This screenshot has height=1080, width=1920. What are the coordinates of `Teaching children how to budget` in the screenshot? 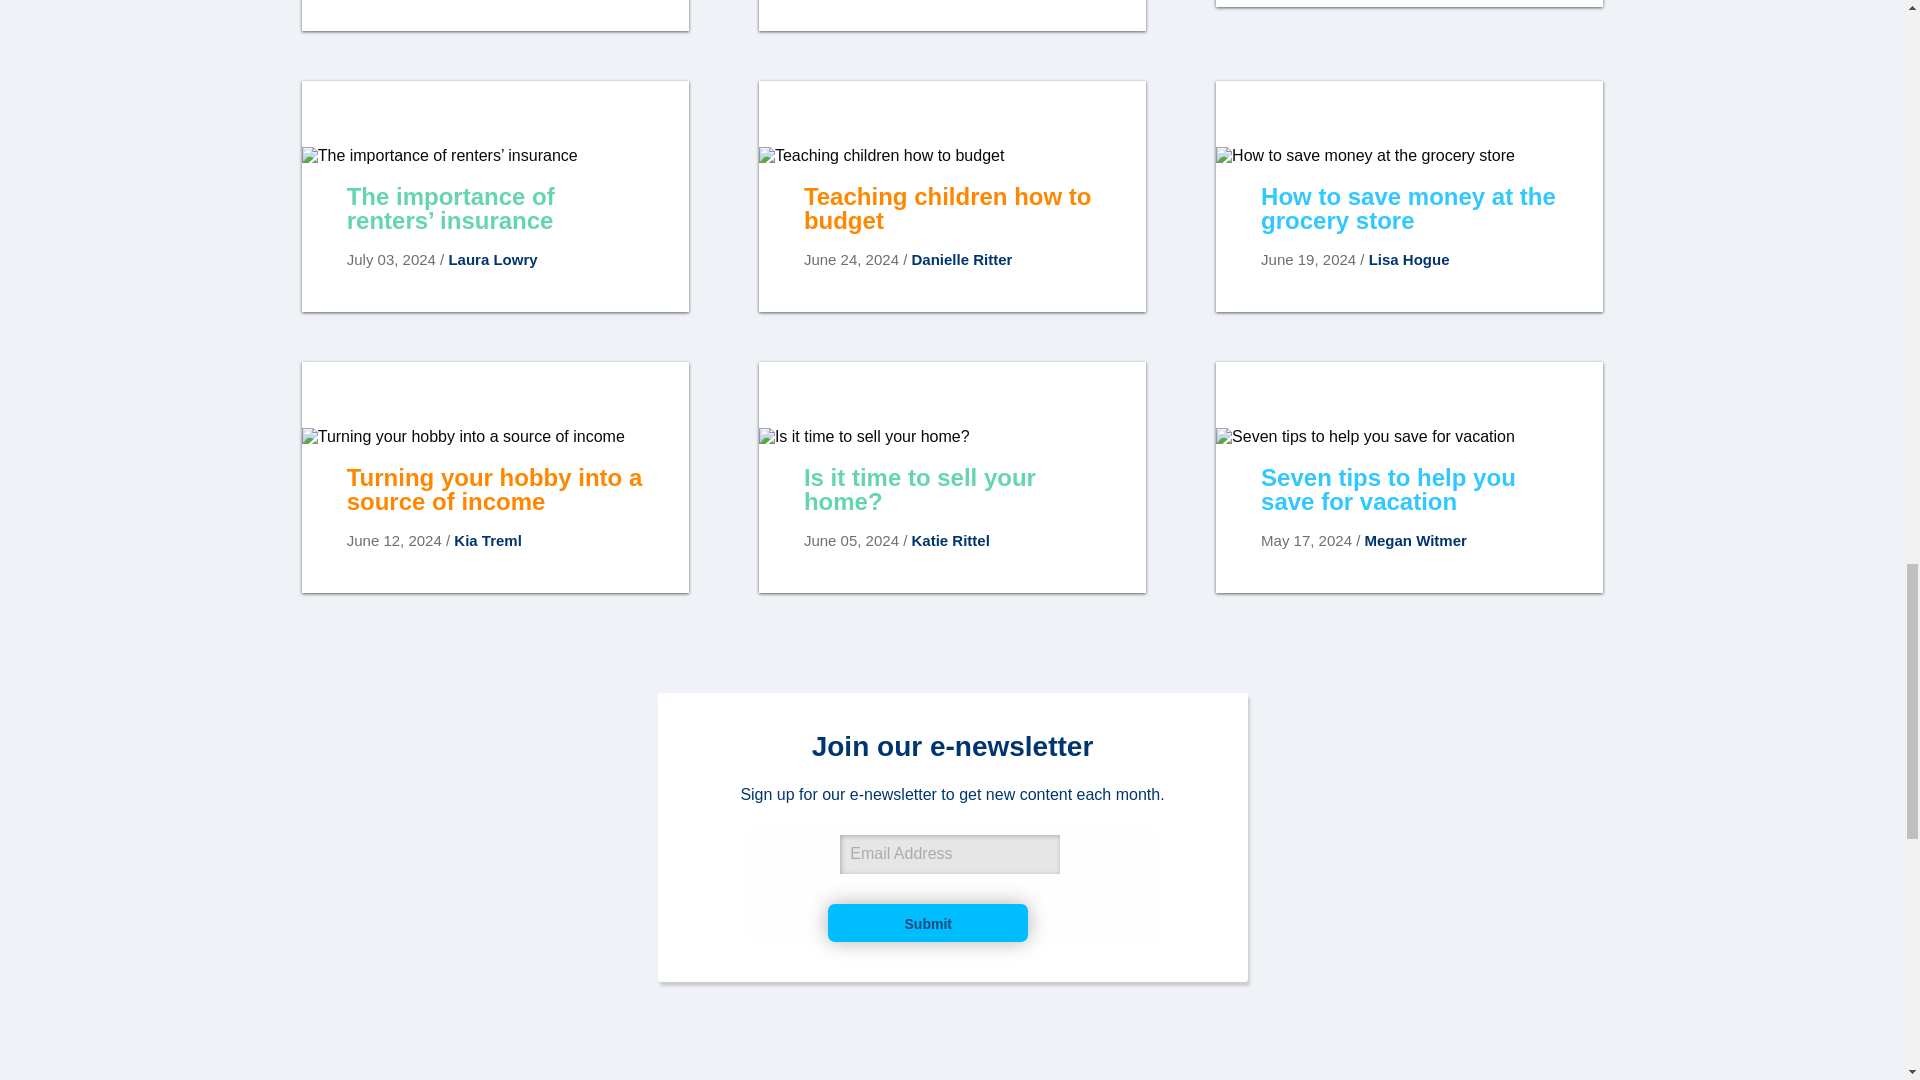 It's located at (952, 228).